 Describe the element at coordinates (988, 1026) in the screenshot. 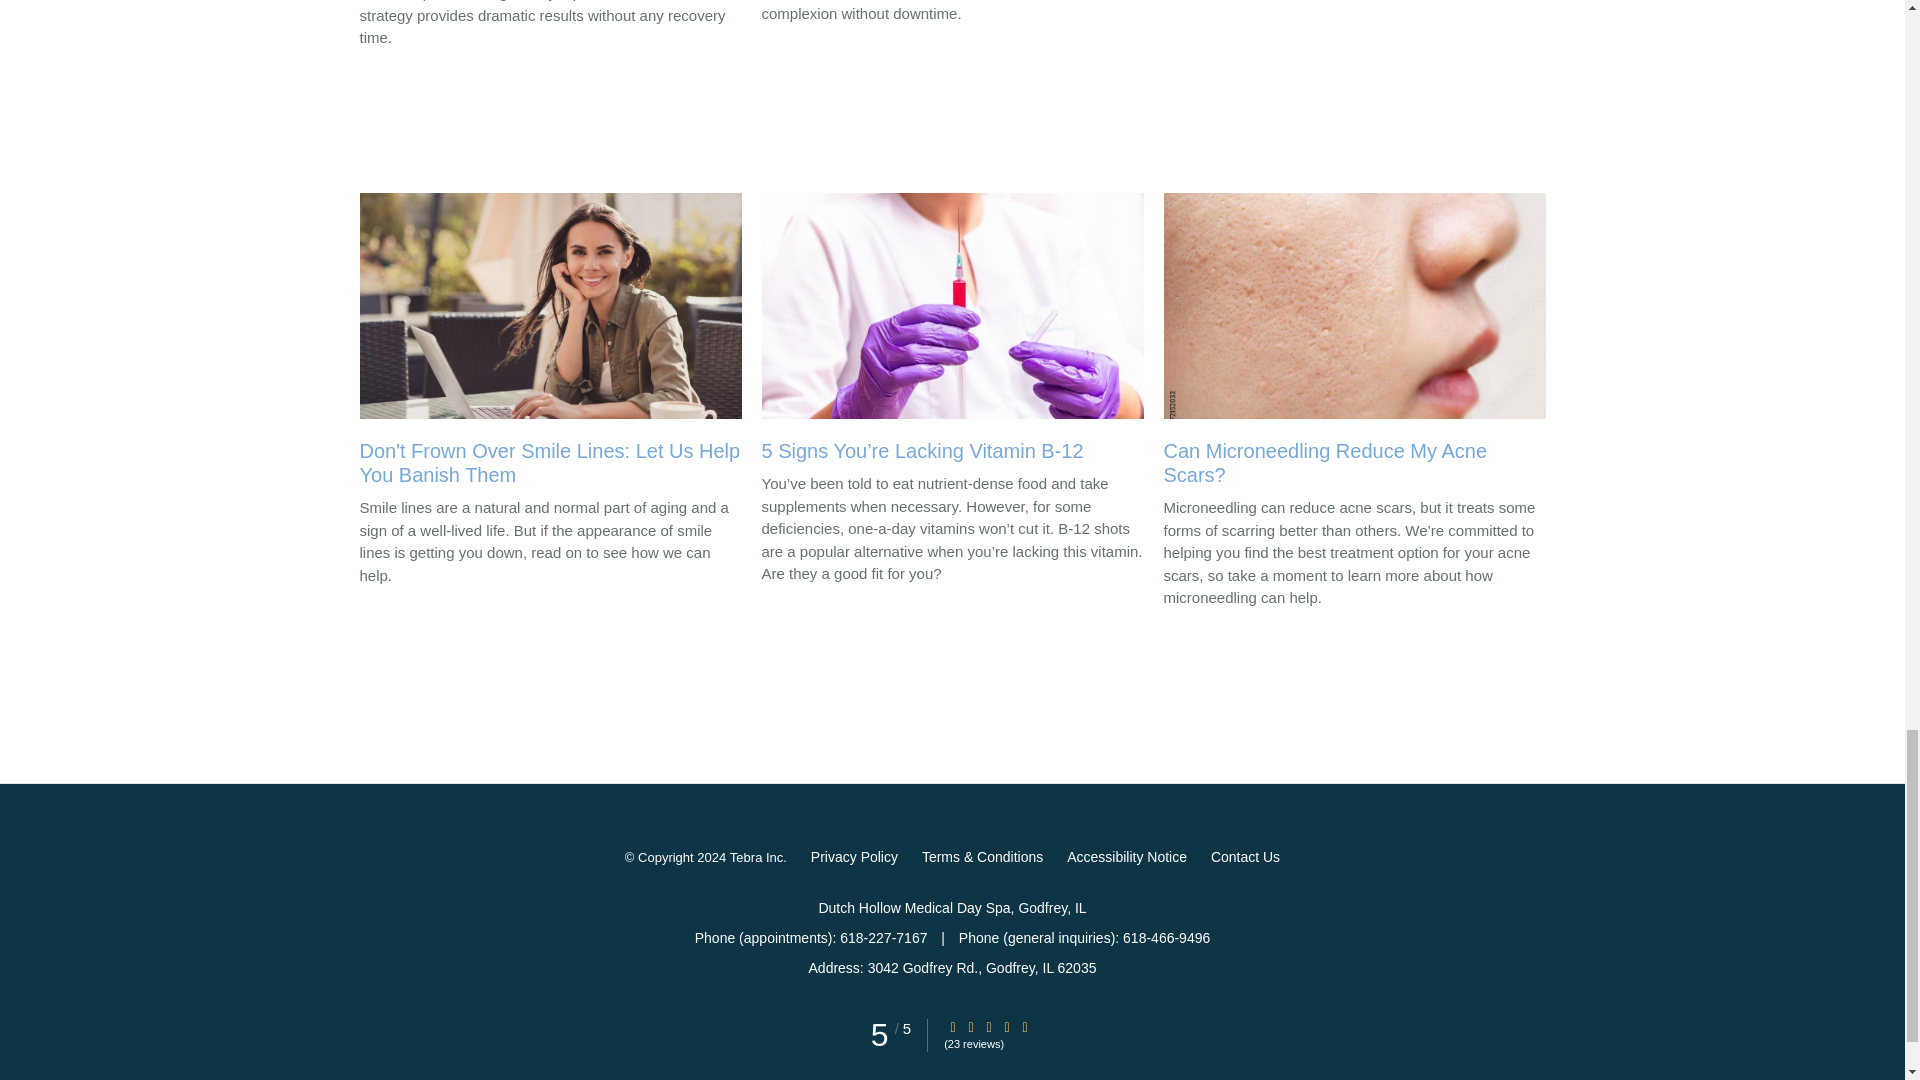

I see `Star Rating` at that location.